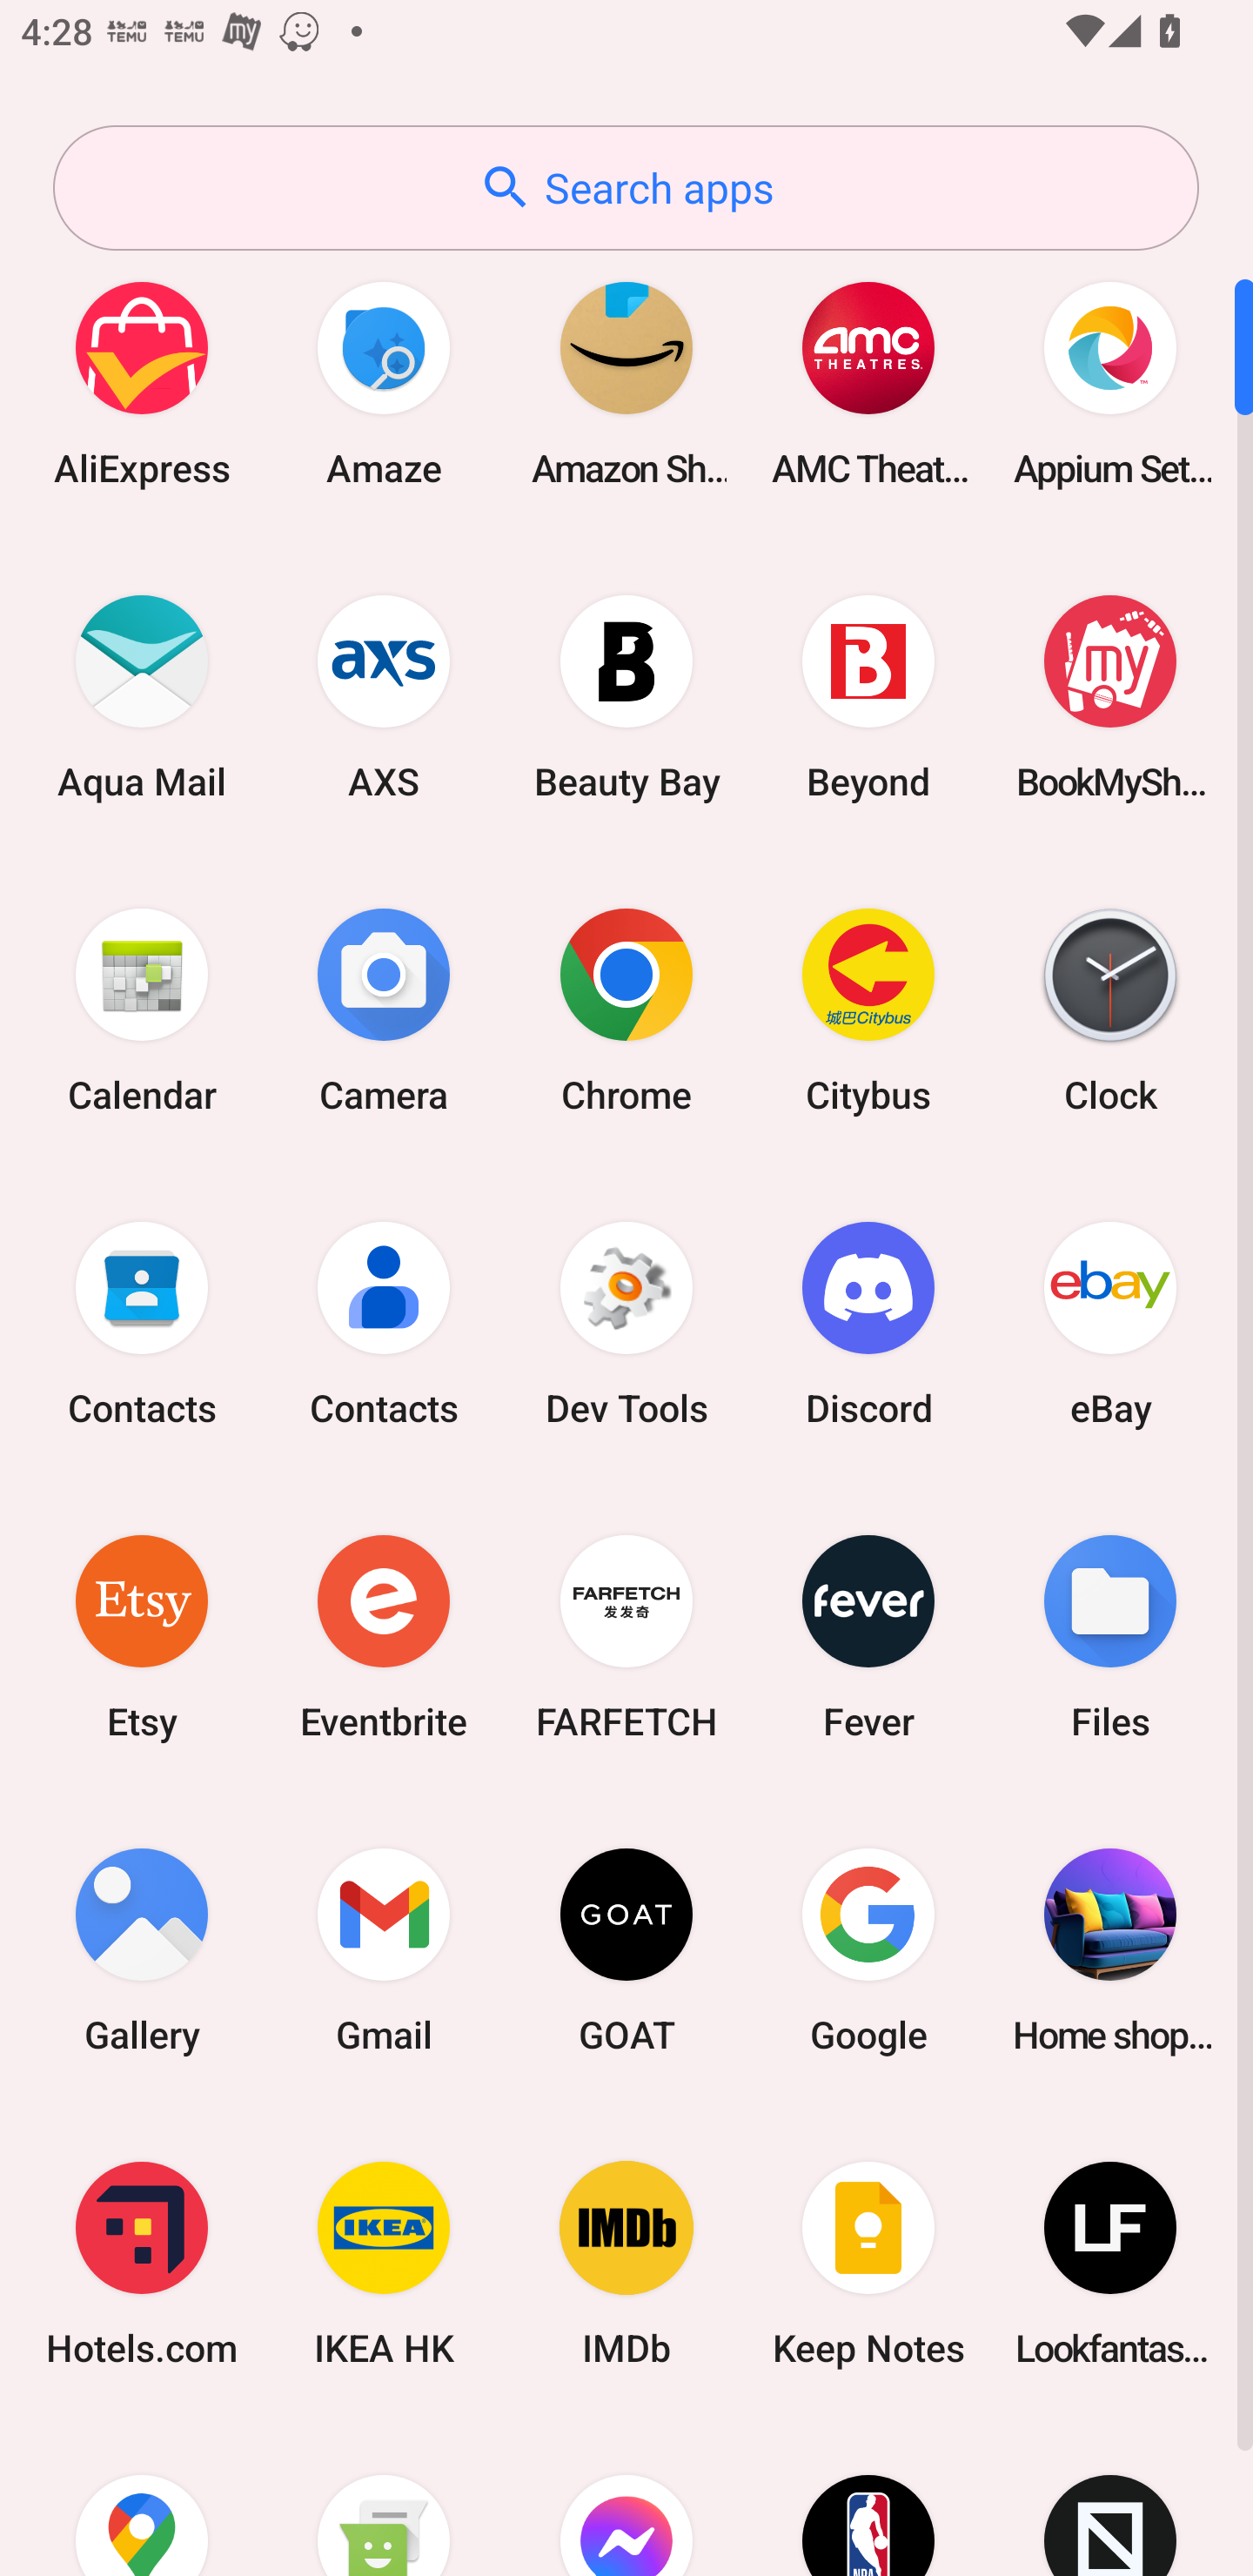 This screenshot has height=2576, width=1253. Describe the element at coordinates (384, 2499) in the screenshot. I see `Messaging` at that location.